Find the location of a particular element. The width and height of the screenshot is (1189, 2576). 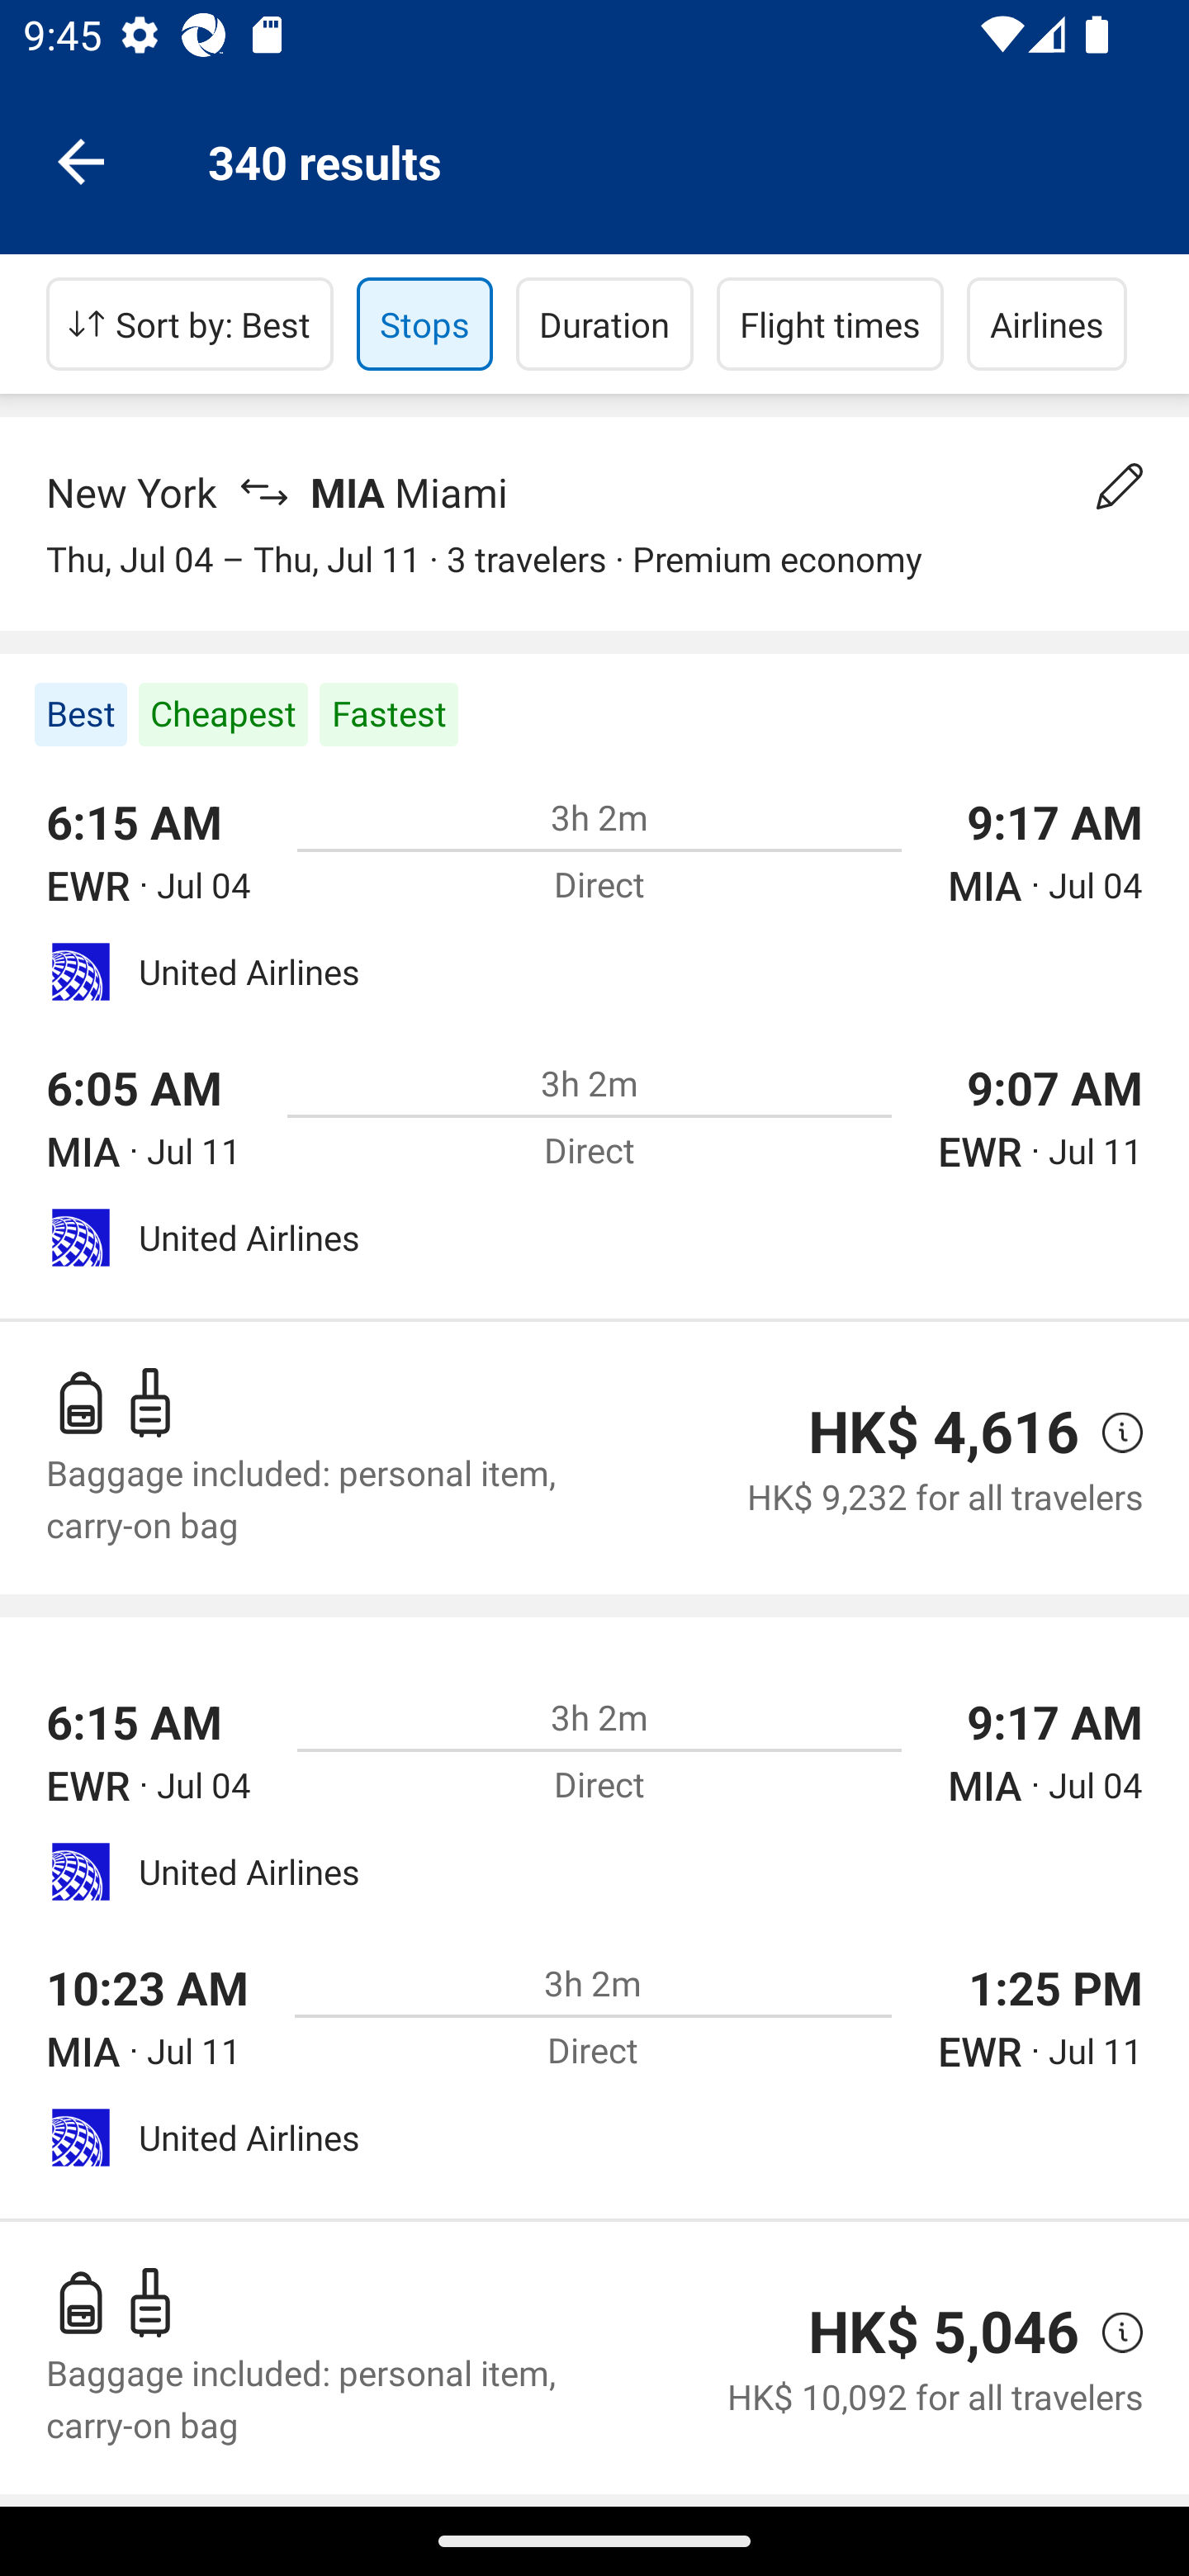

Stops is located at coordinates (424, 324).